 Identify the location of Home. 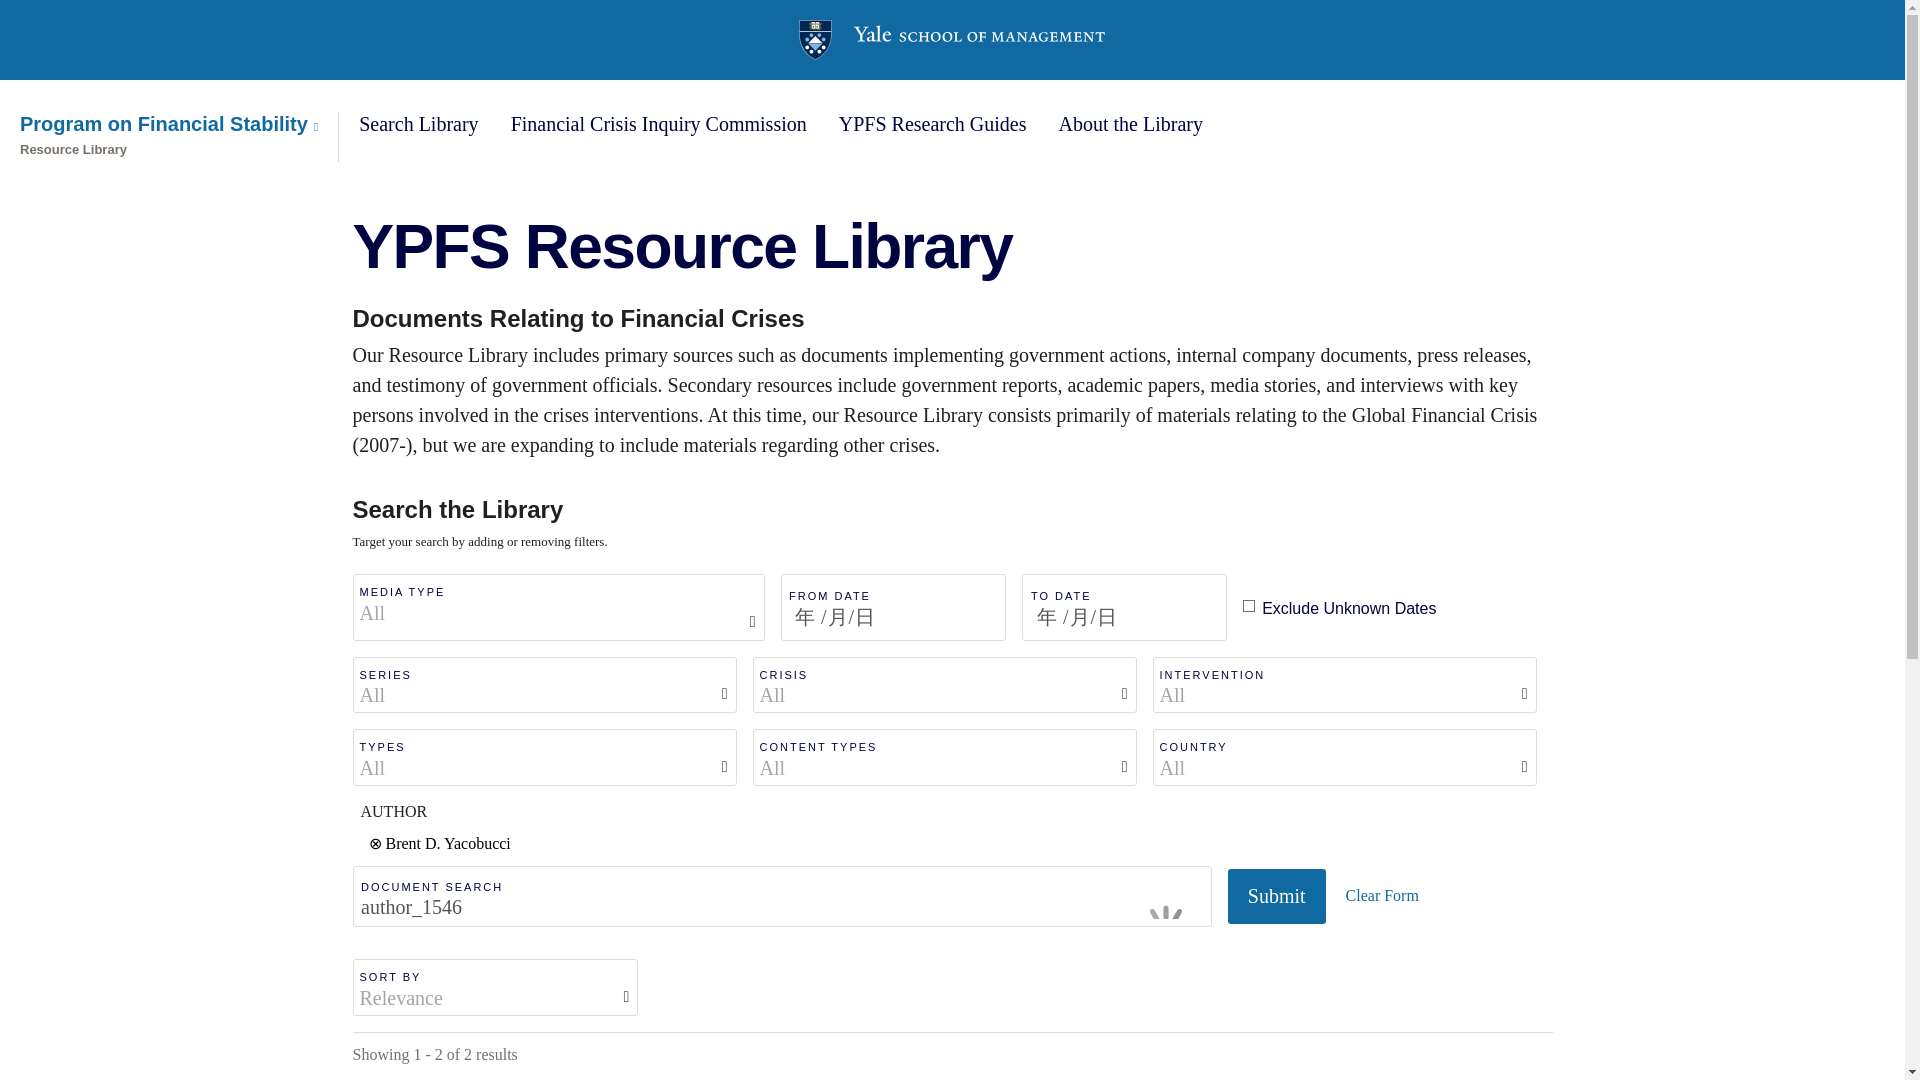
(952, 40).